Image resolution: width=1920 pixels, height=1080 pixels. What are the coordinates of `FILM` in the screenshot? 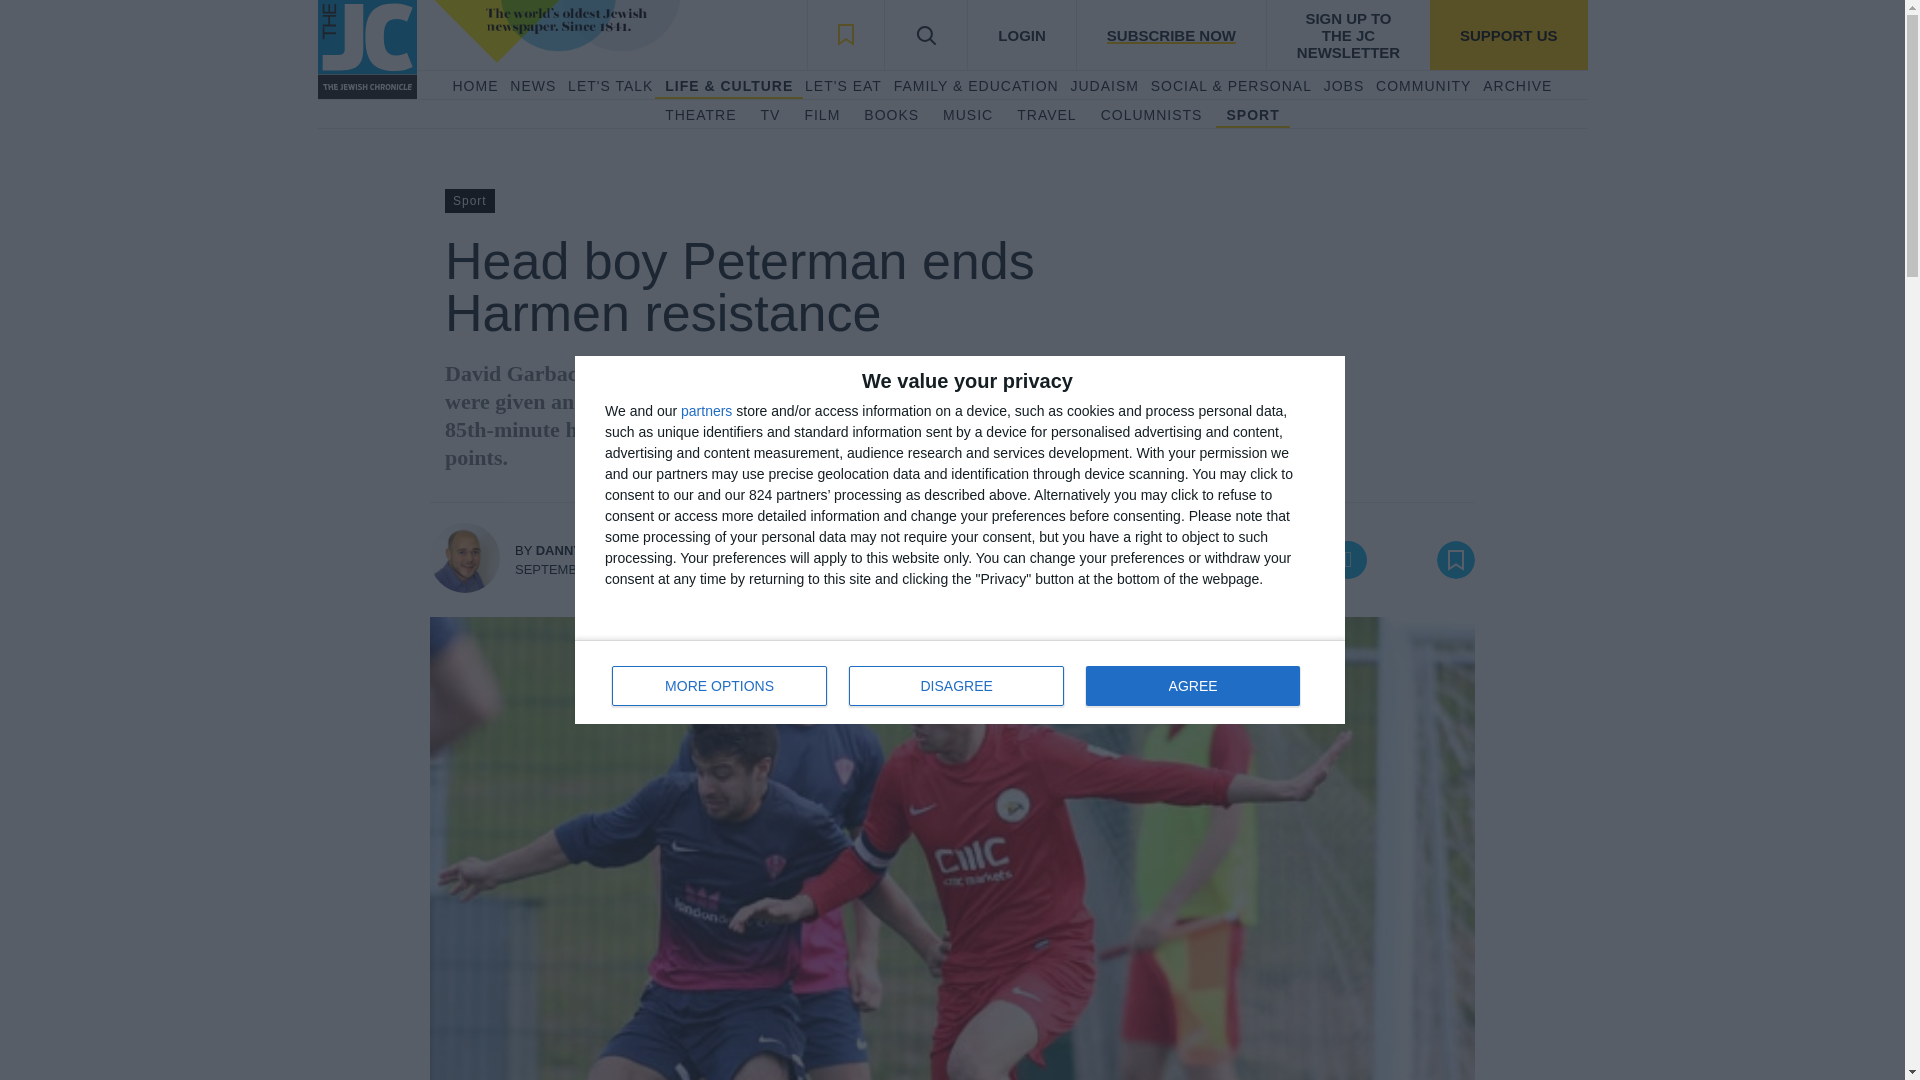 It's located at (822, 116).